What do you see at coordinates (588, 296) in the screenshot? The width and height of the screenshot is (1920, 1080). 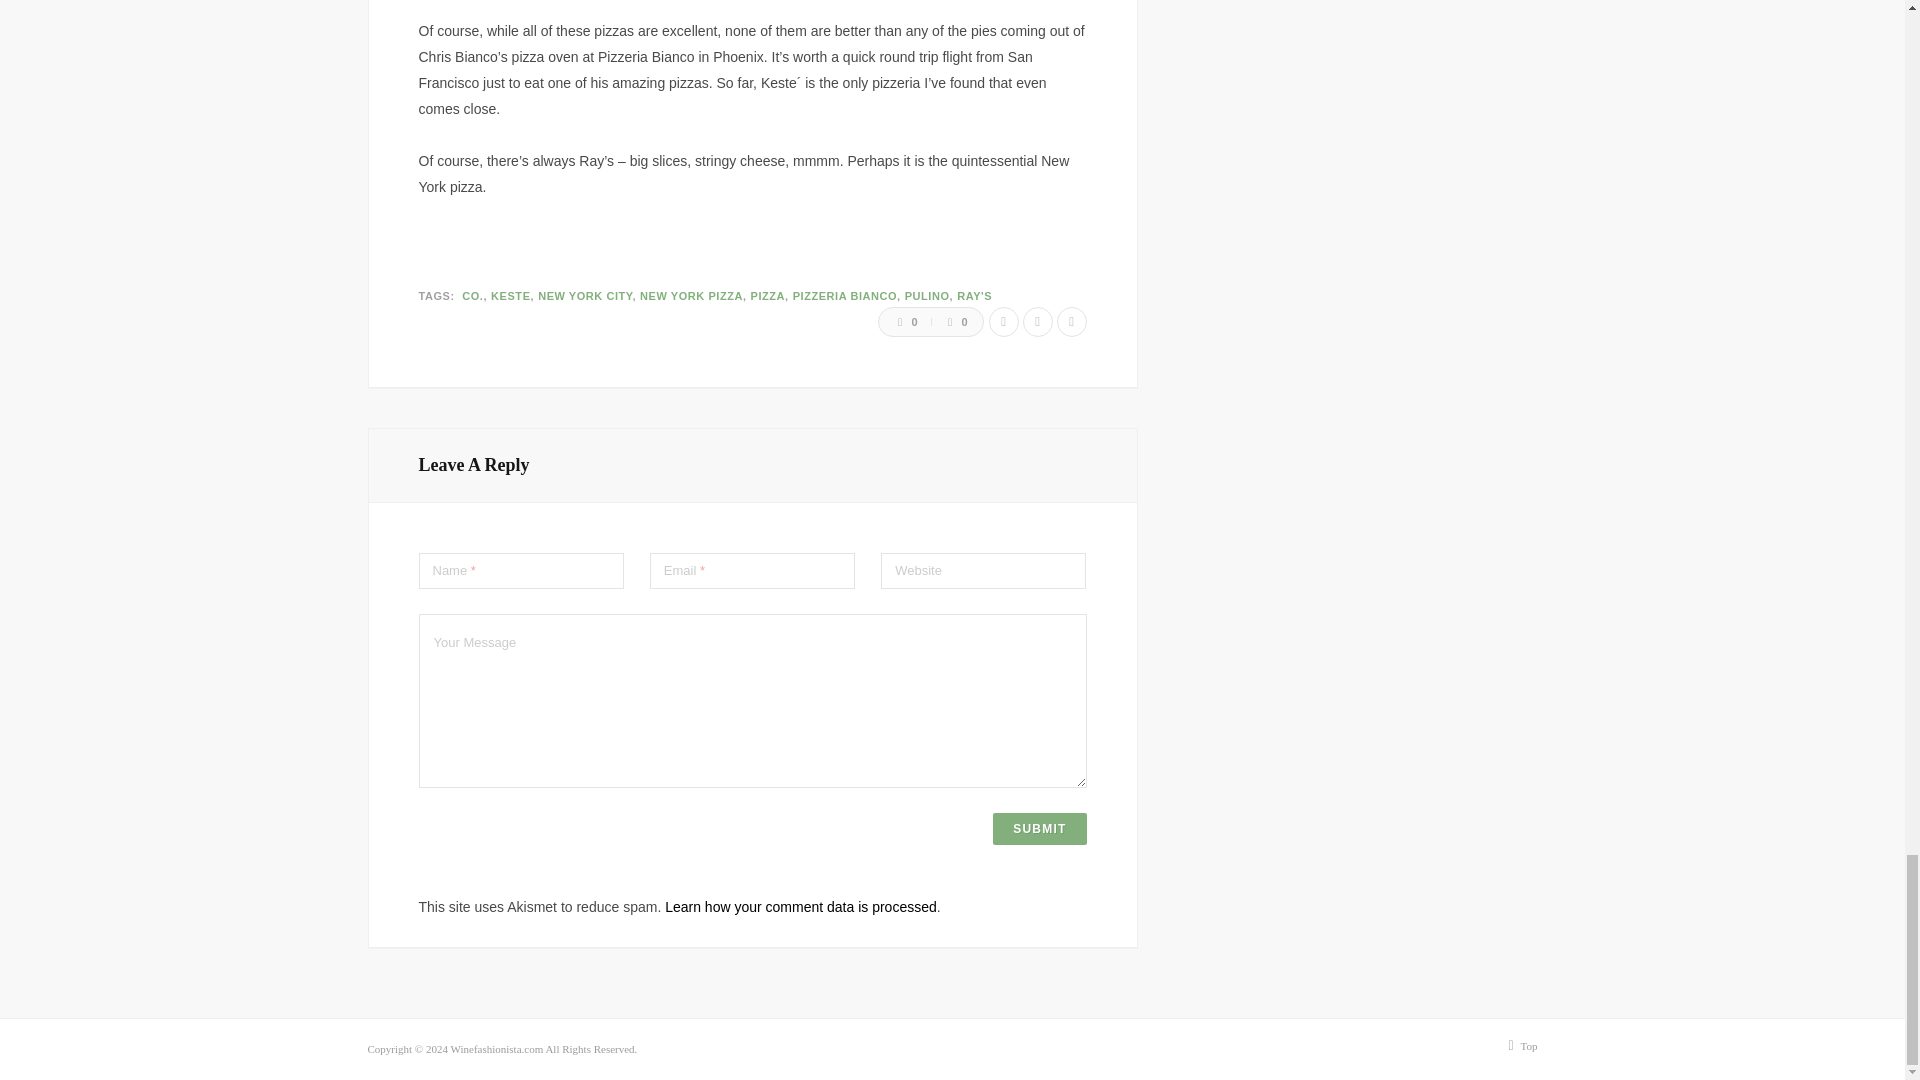 I see `NEW YORK CITY` at bounding box center [588, 296].